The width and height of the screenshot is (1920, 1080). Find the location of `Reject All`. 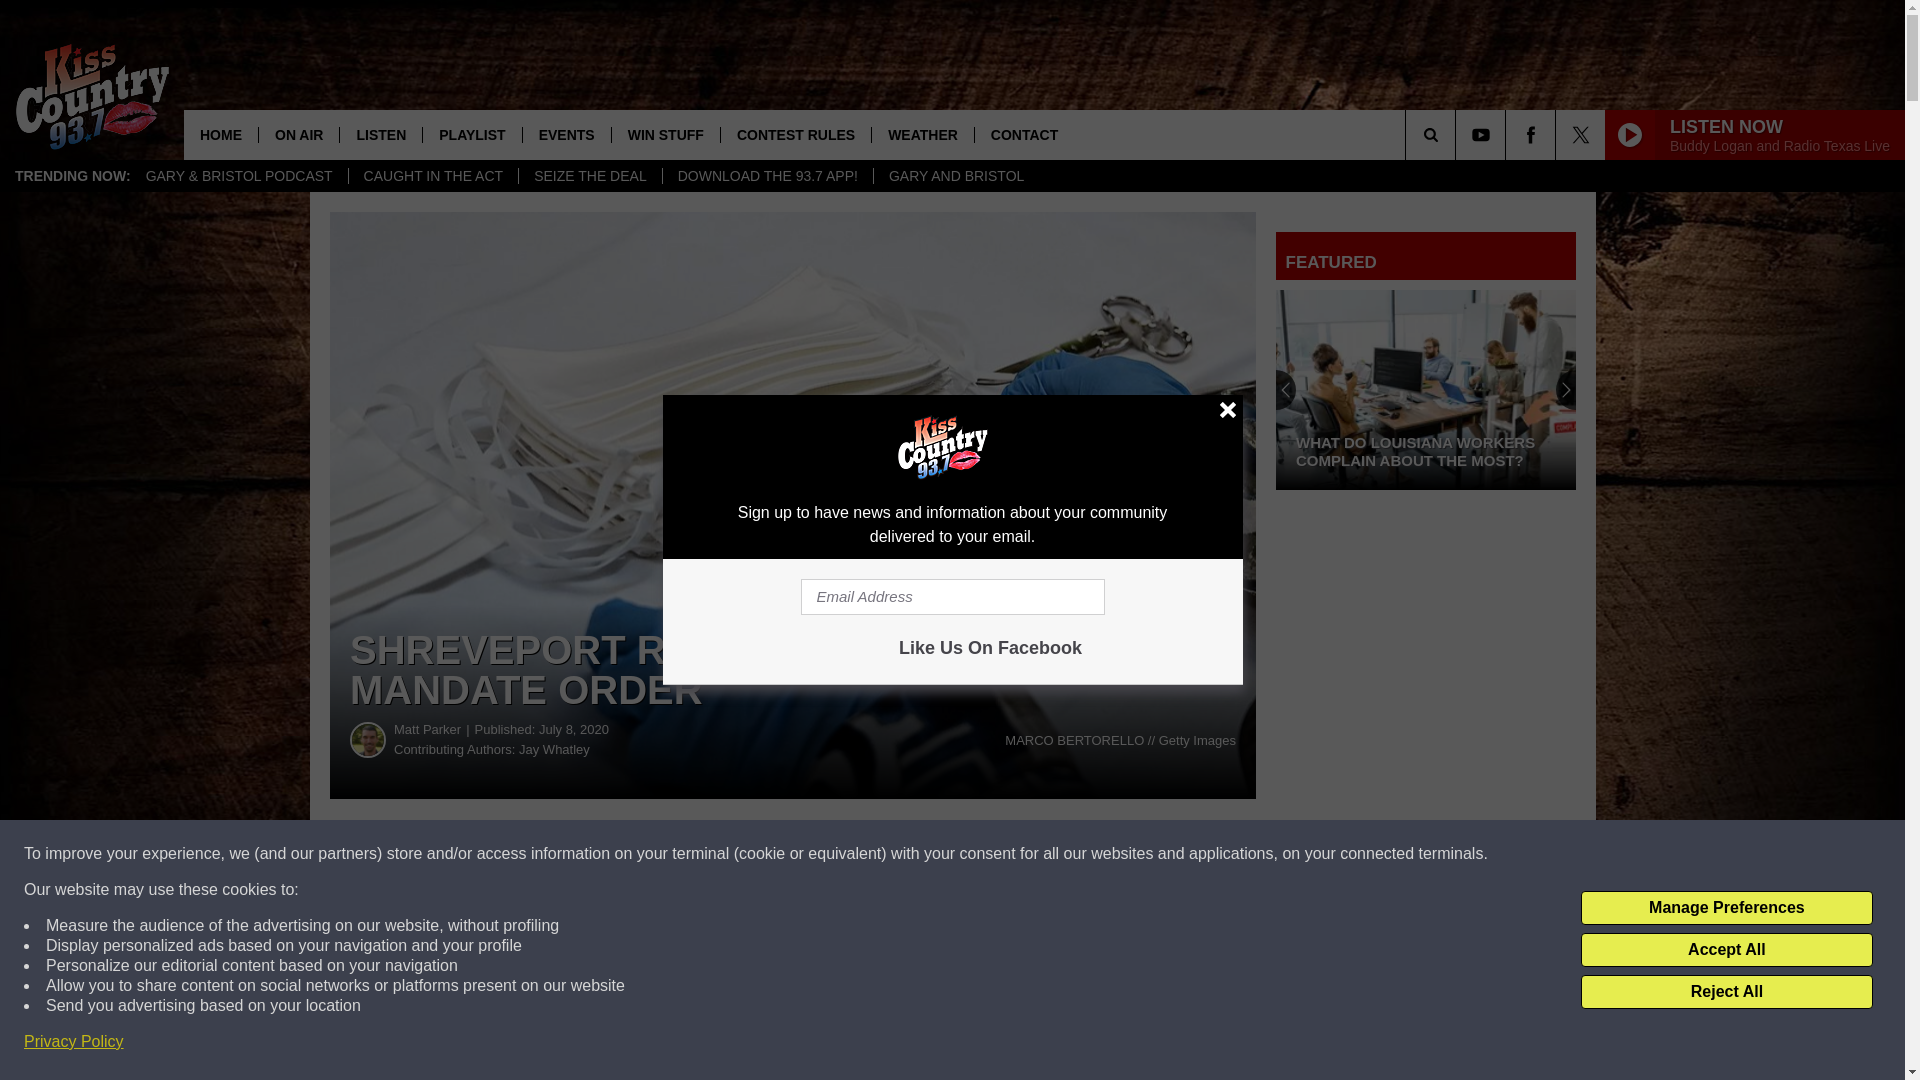

Reject All is located at coordinates (1726, 992).